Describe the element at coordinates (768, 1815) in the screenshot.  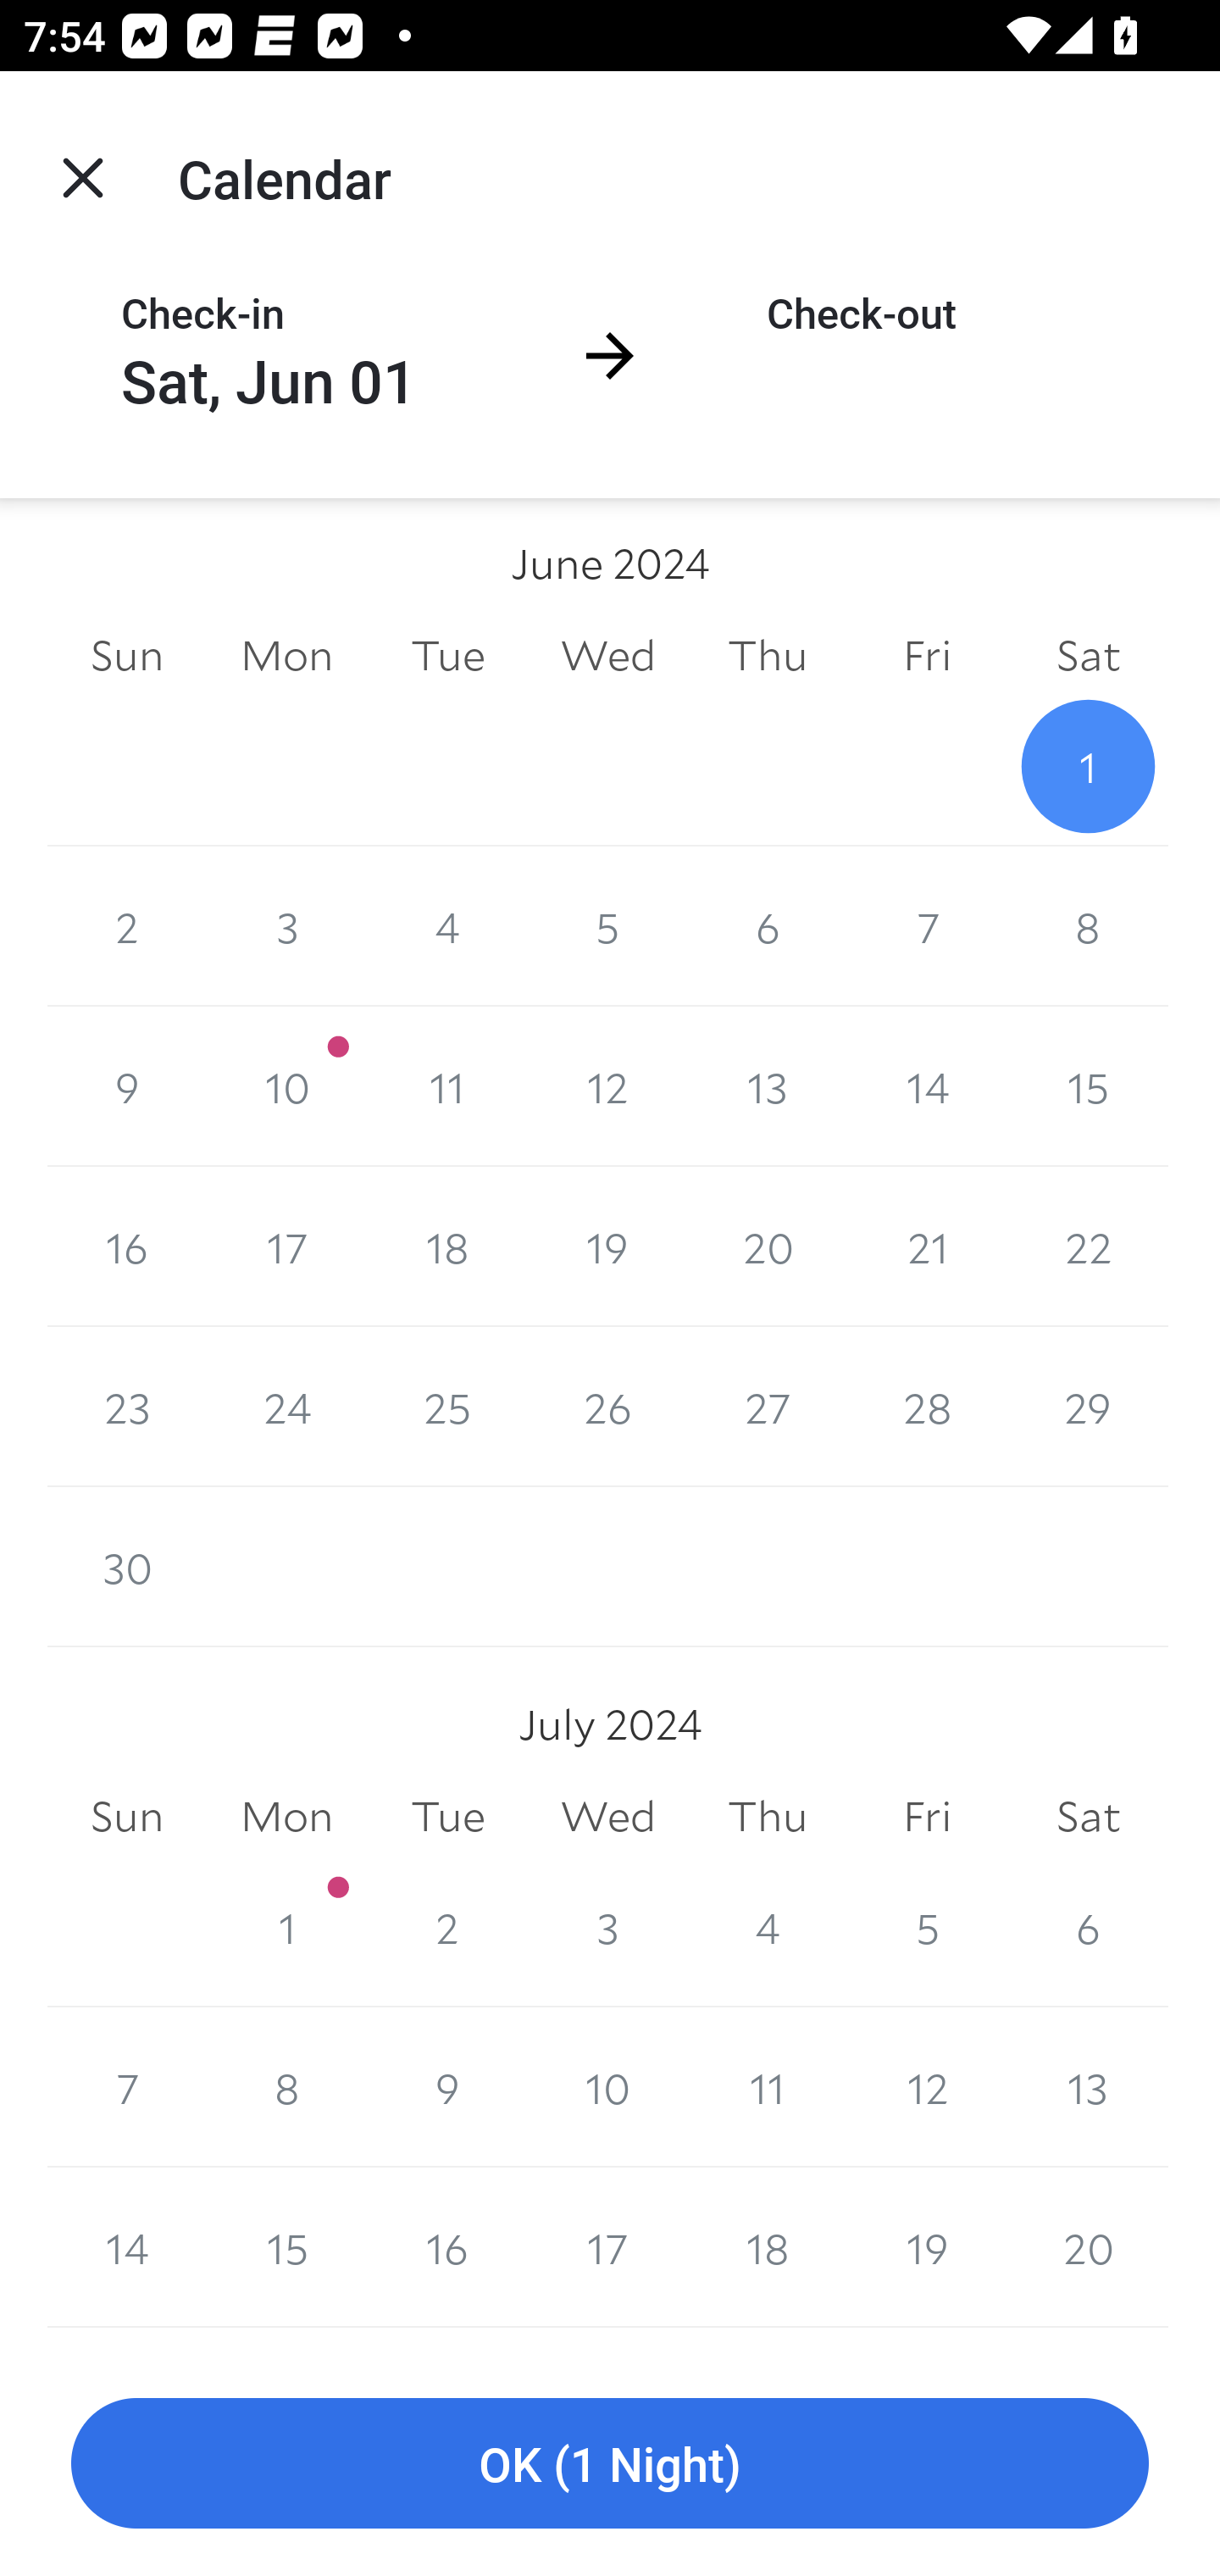
I see `Thu` at that location.